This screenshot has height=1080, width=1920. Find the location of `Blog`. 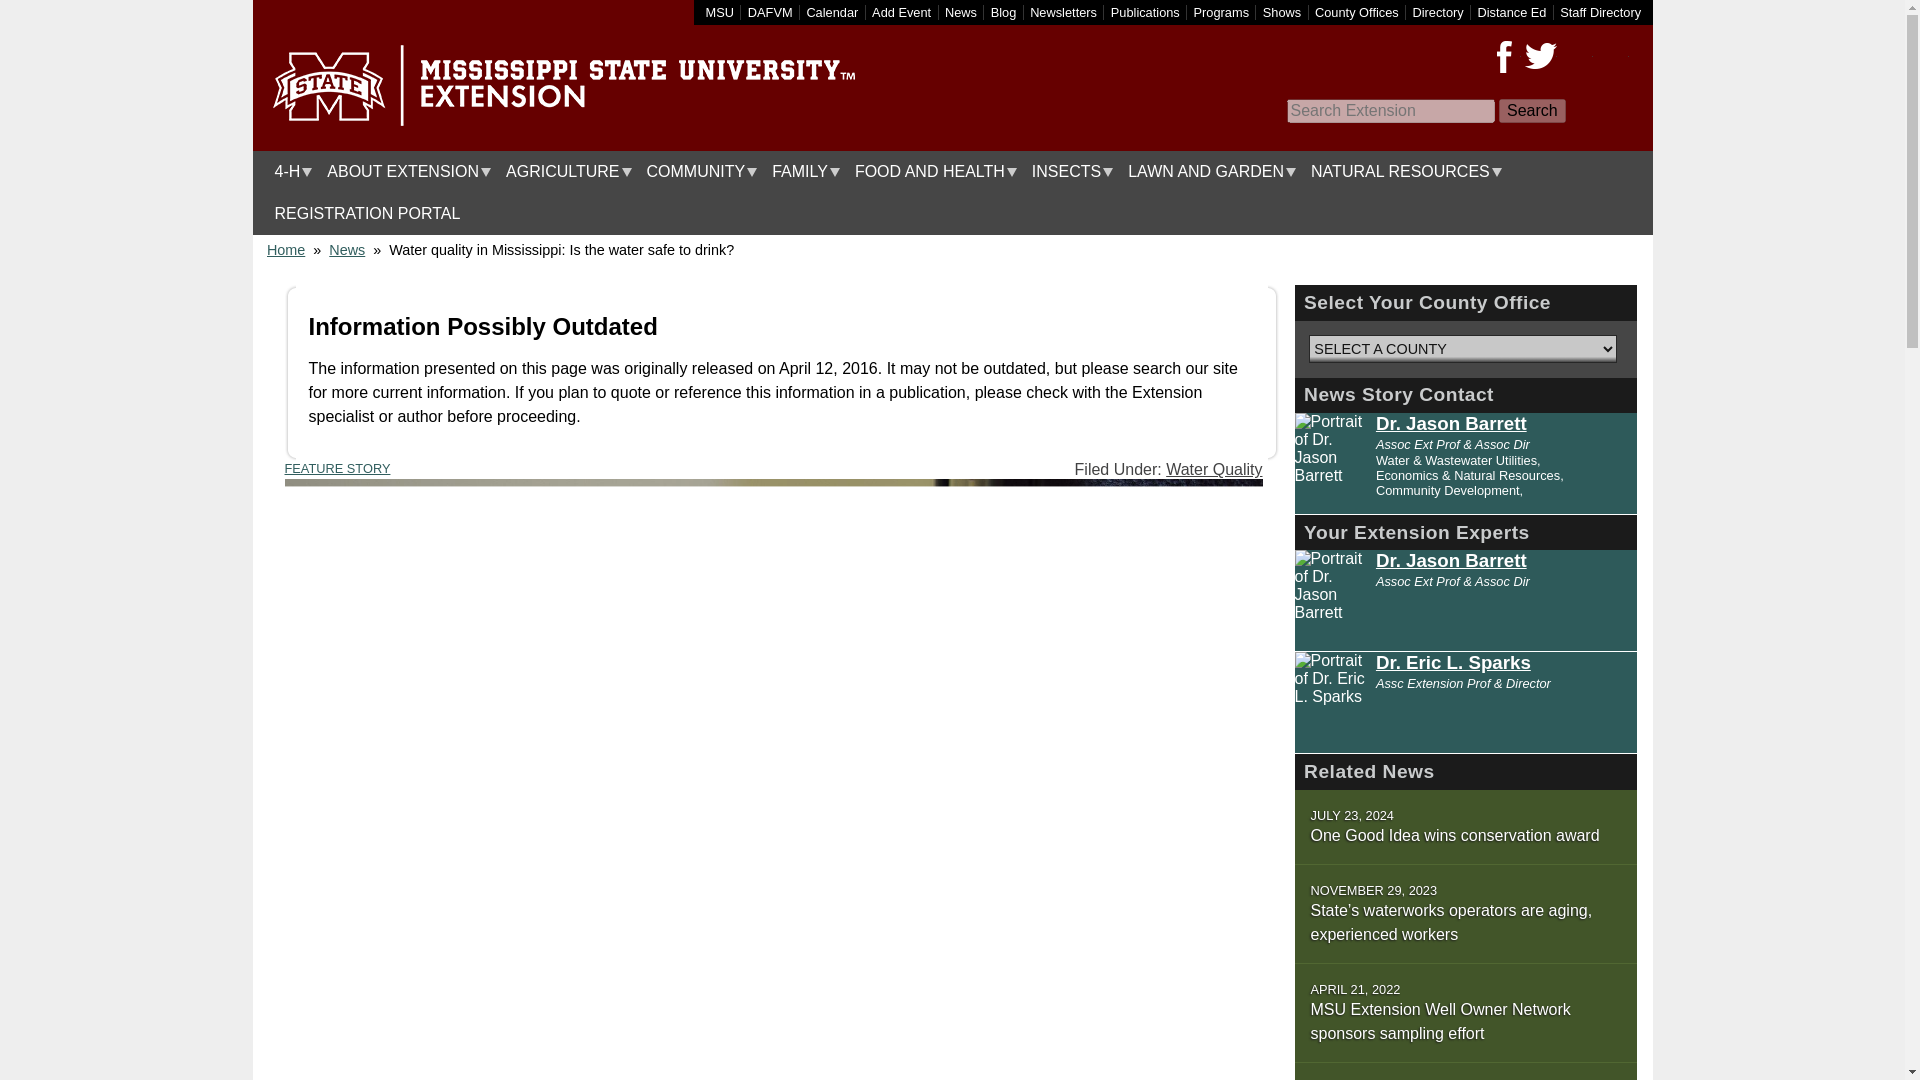

Blog is located at coordinates (1004, 12).